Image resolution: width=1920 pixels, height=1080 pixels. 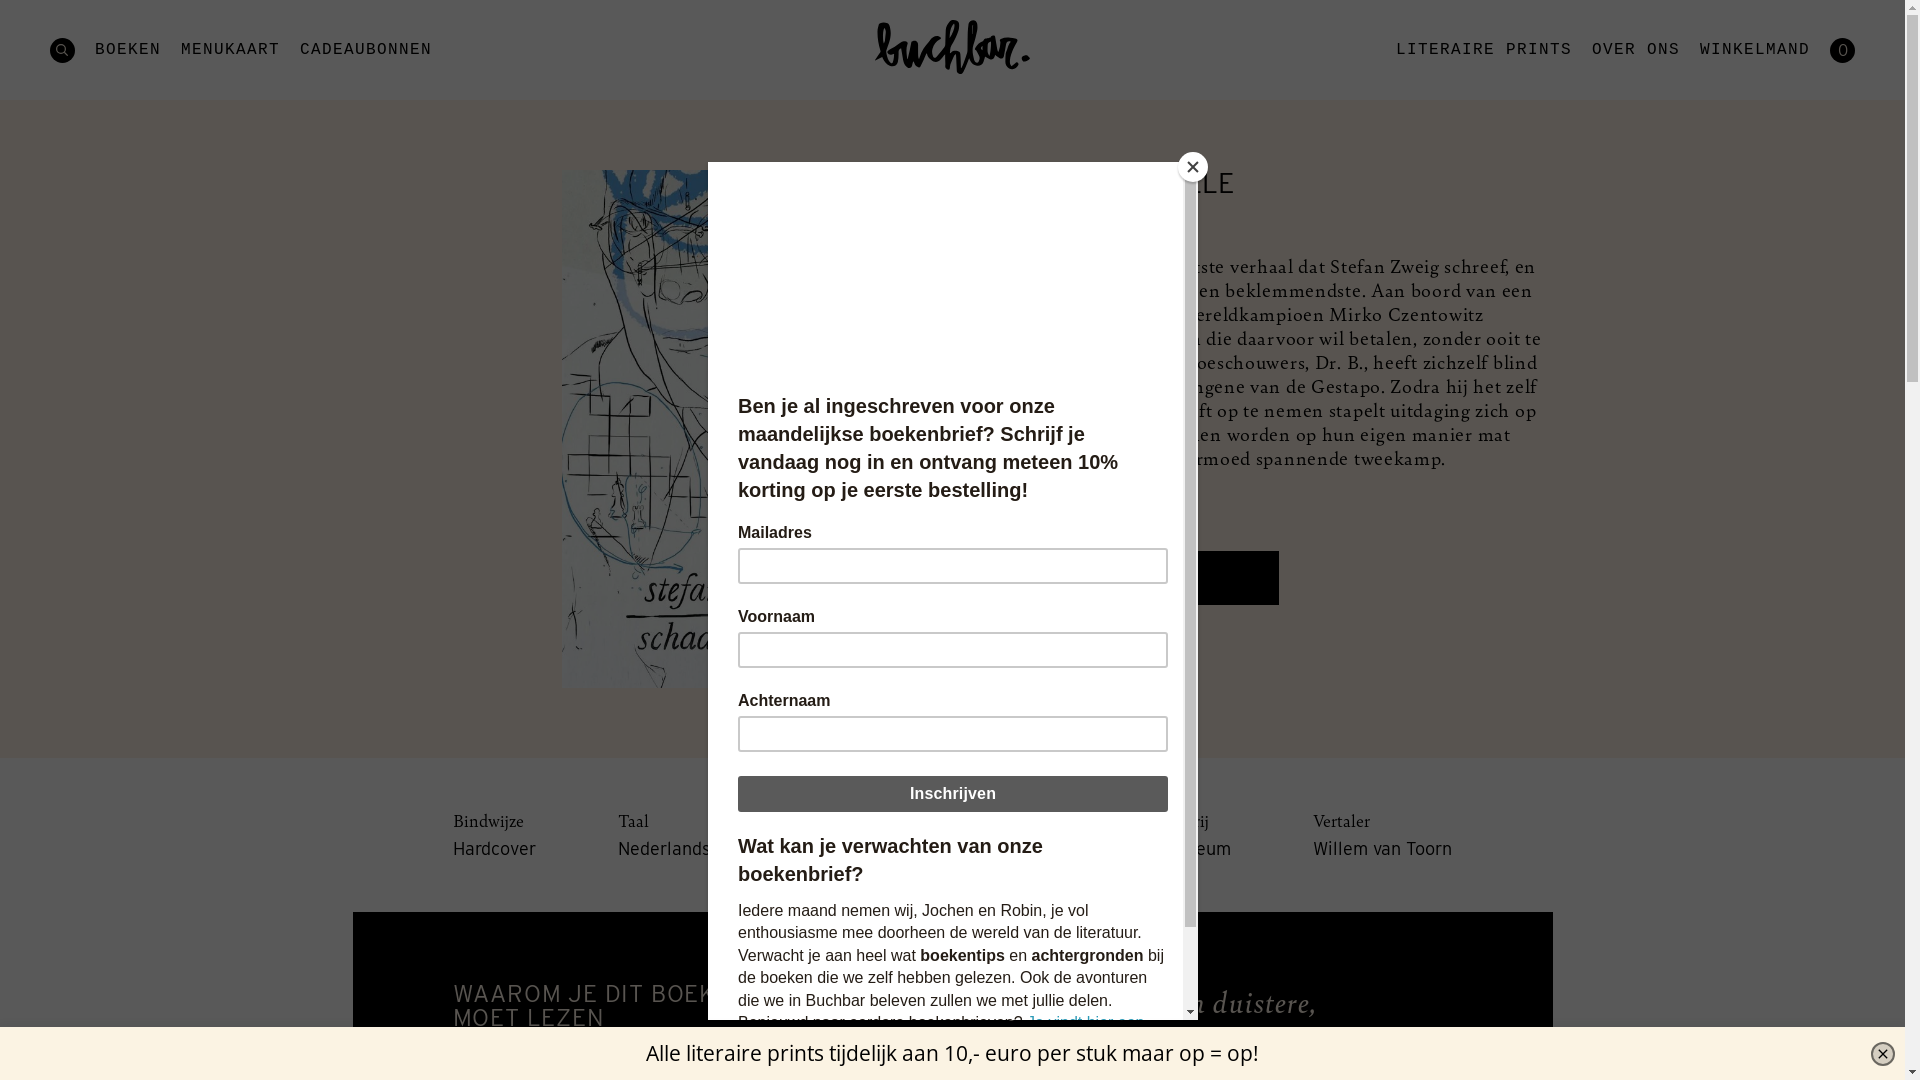 What do you see at coordinates (128, 50) in the screenshot?
I see `BOEKEN` at bounding box center [128, 50].